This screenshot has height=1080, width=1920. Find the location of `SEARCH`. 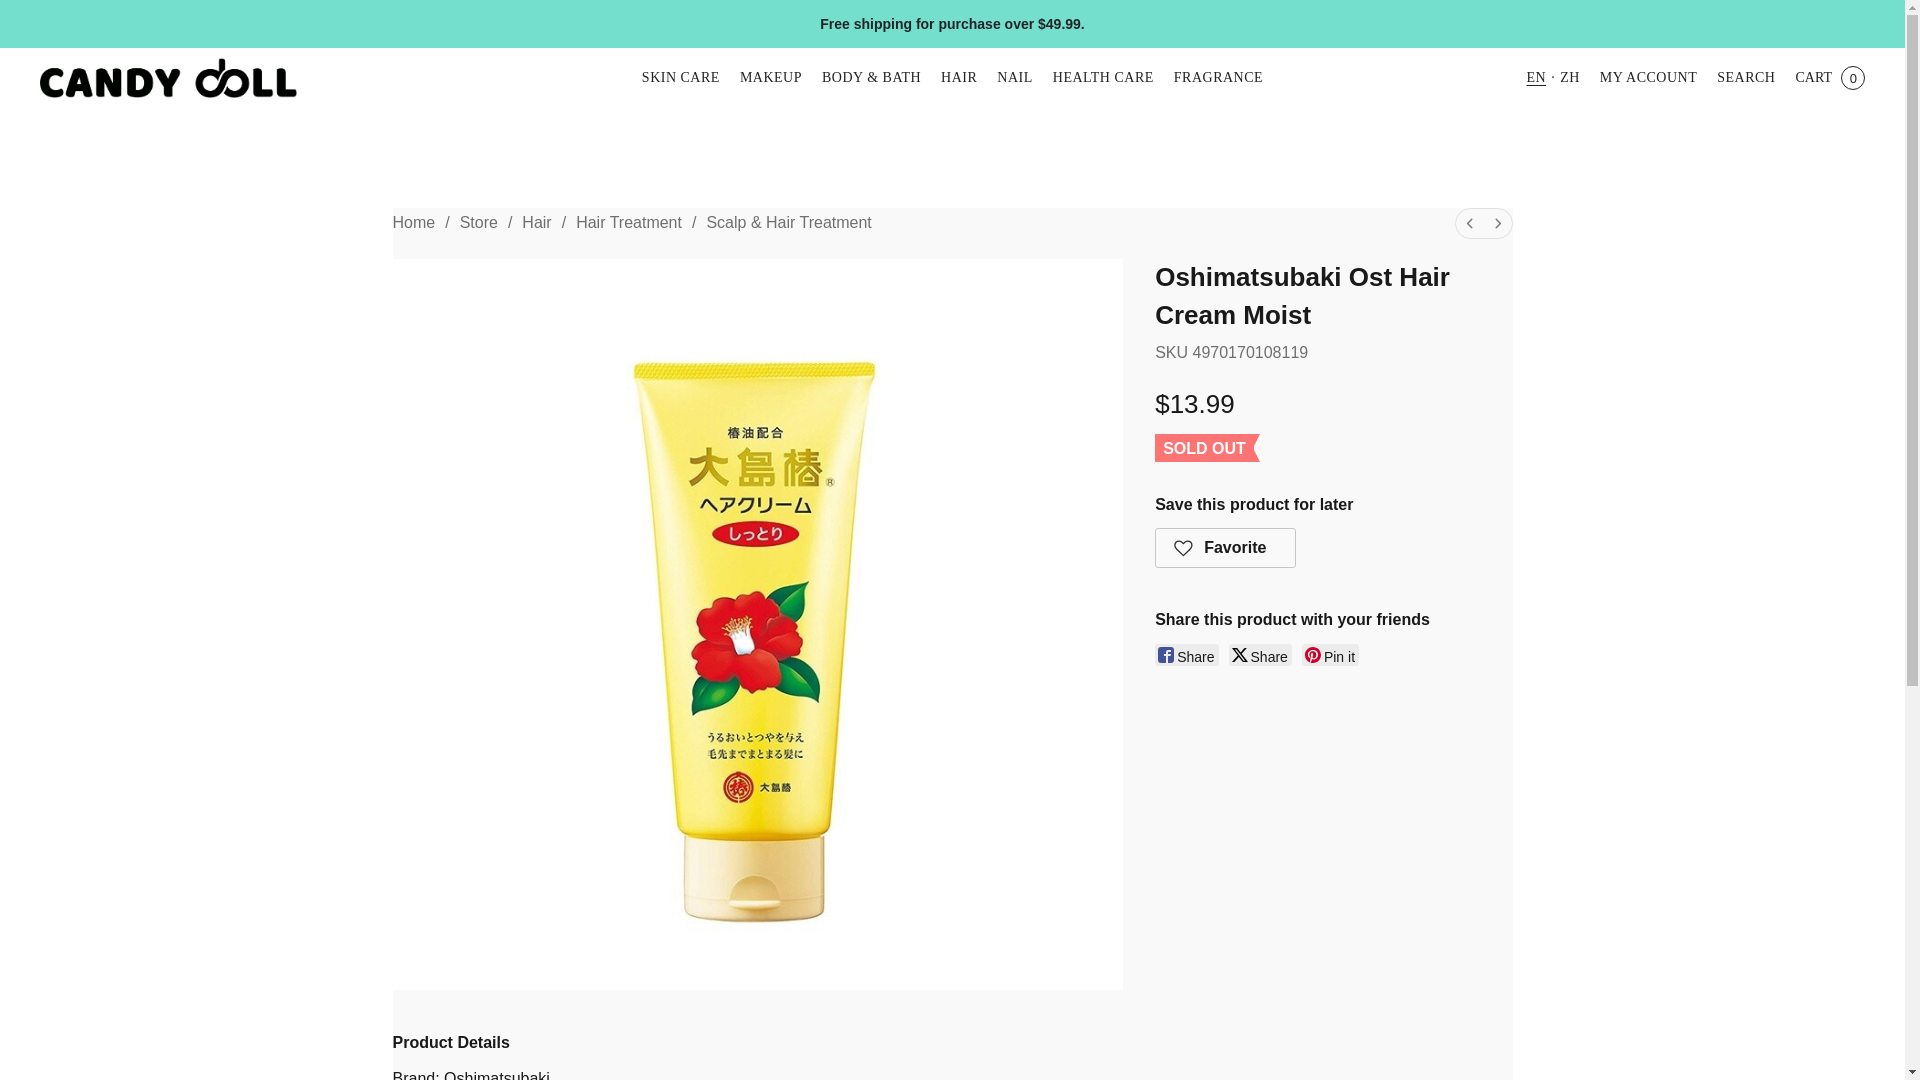

SEARCH is located at coordinates (1745, 78).